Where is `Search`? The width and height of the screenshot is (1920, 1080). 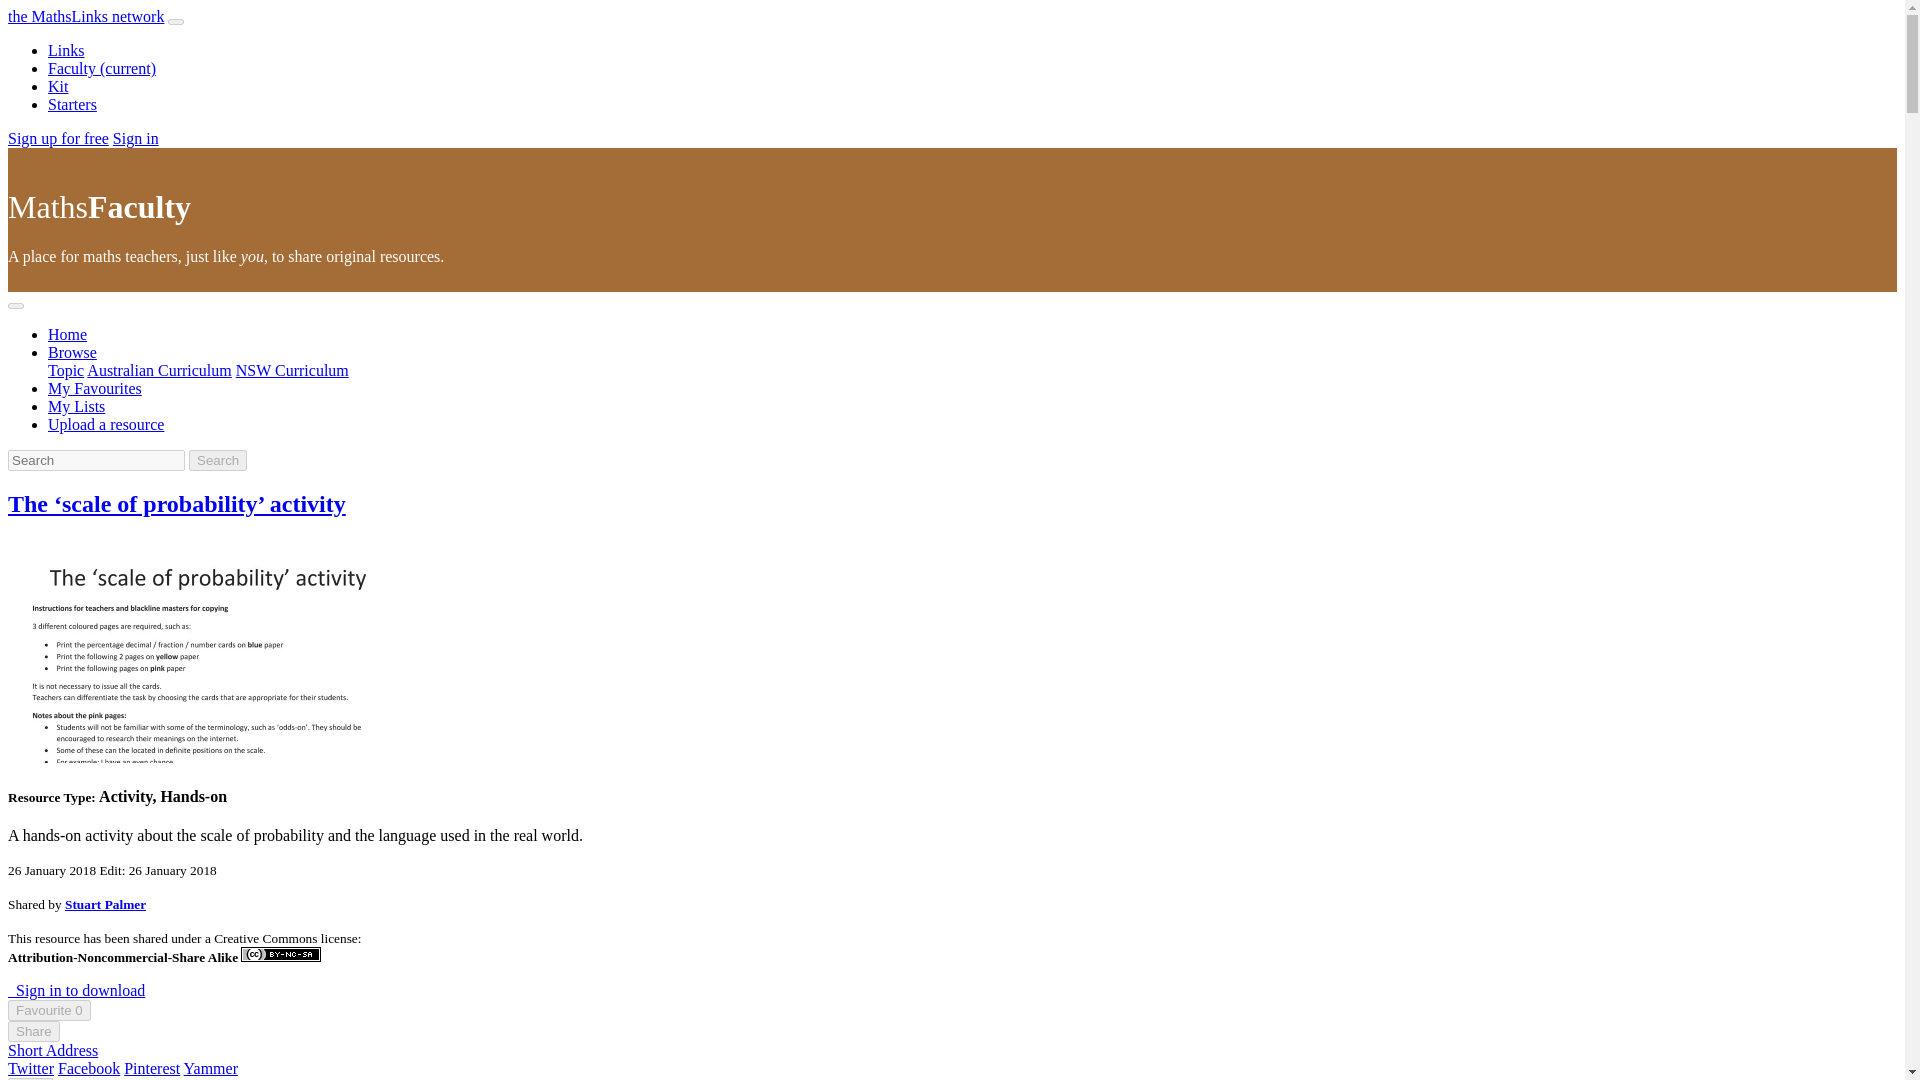
Search is located at coordinates (218, 460).